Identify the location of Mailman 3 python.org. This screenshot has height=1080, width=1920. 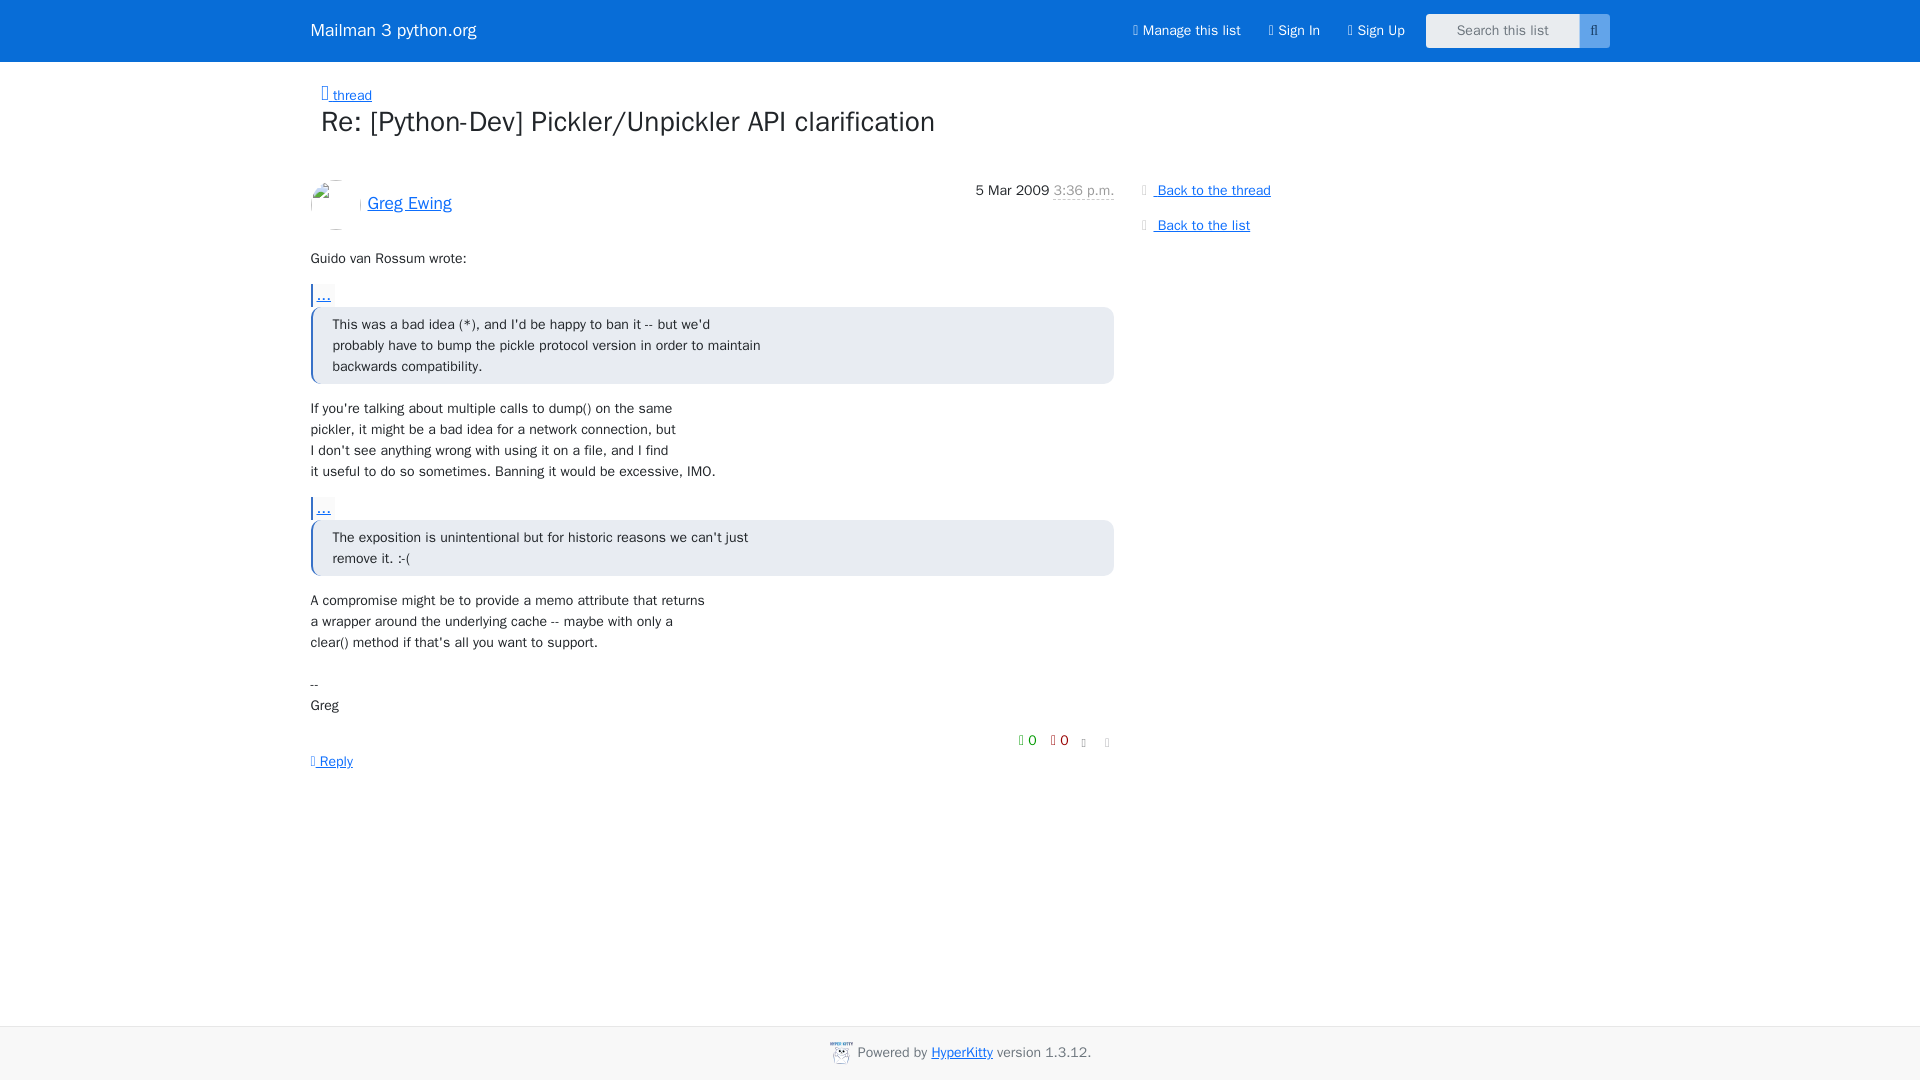
(392, 30).